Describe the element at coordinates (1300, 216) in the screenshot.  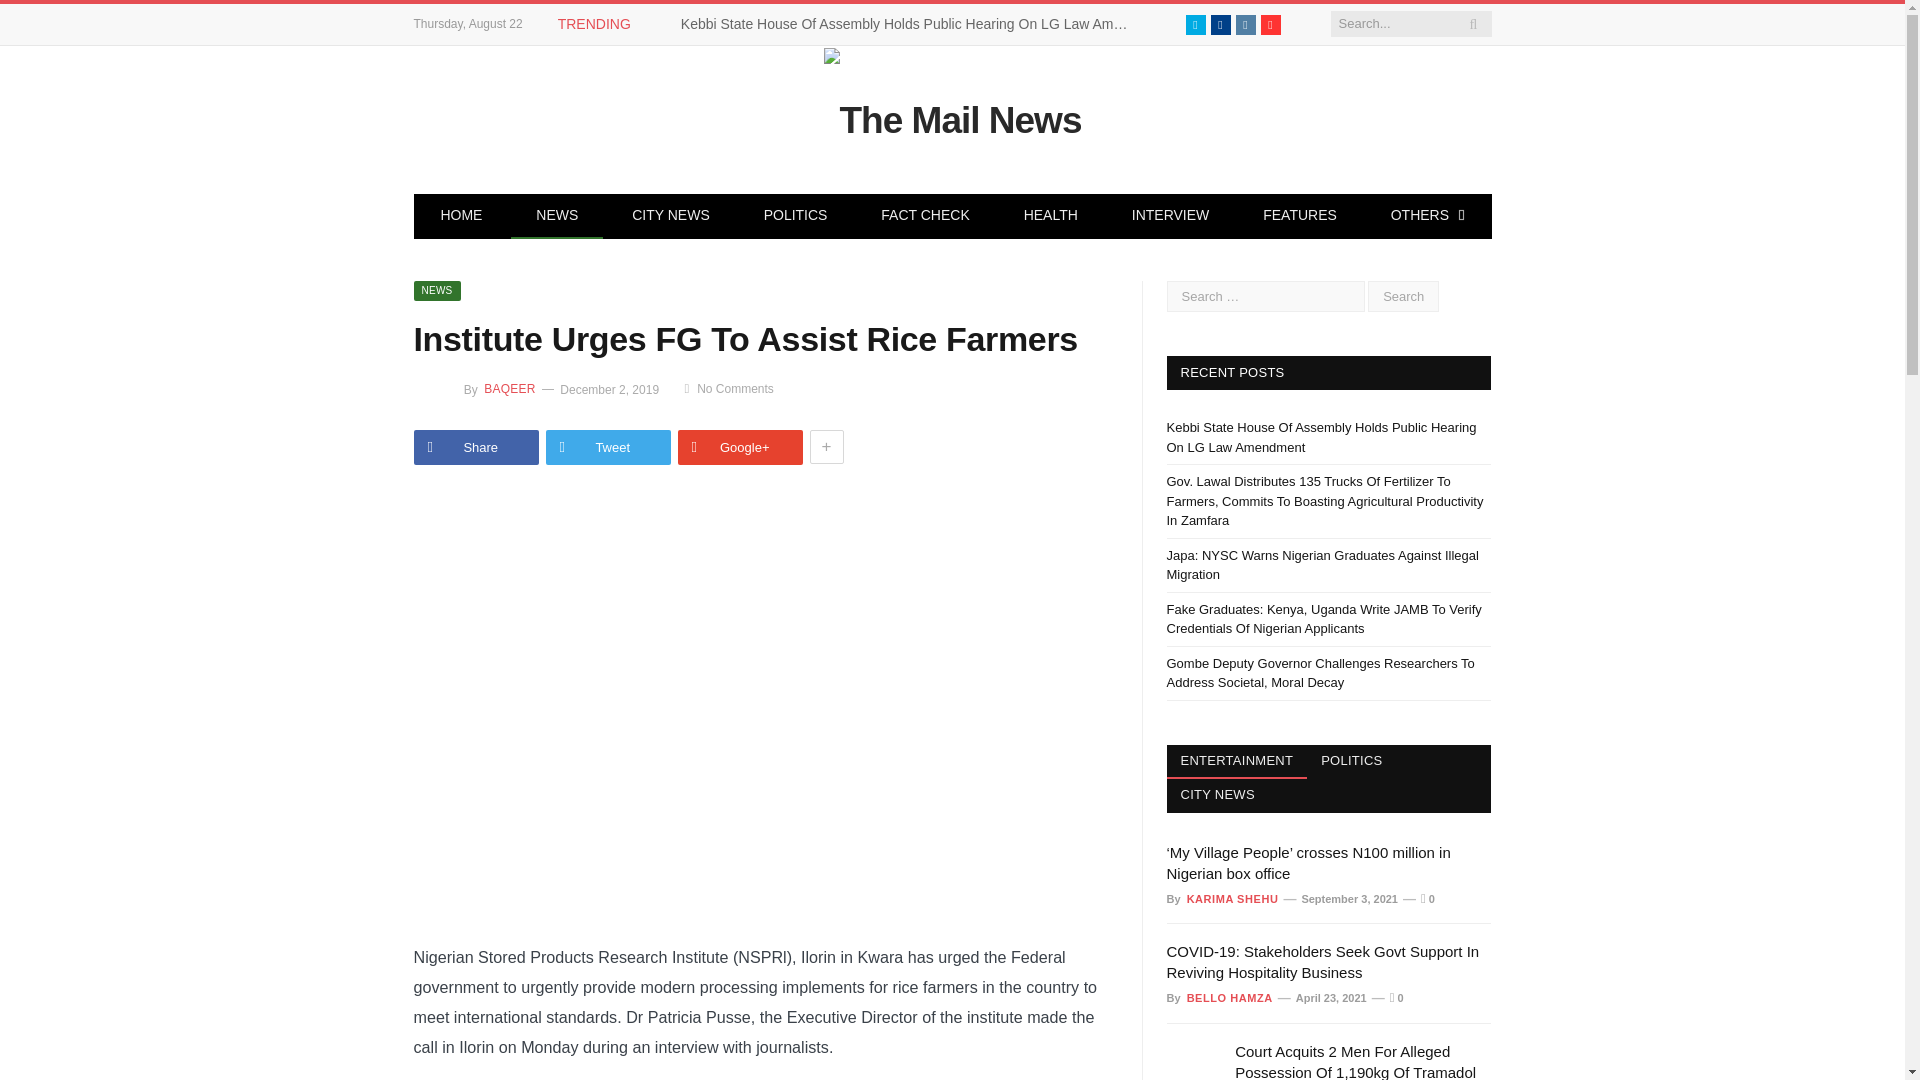
I see `FEATURES` at that location.